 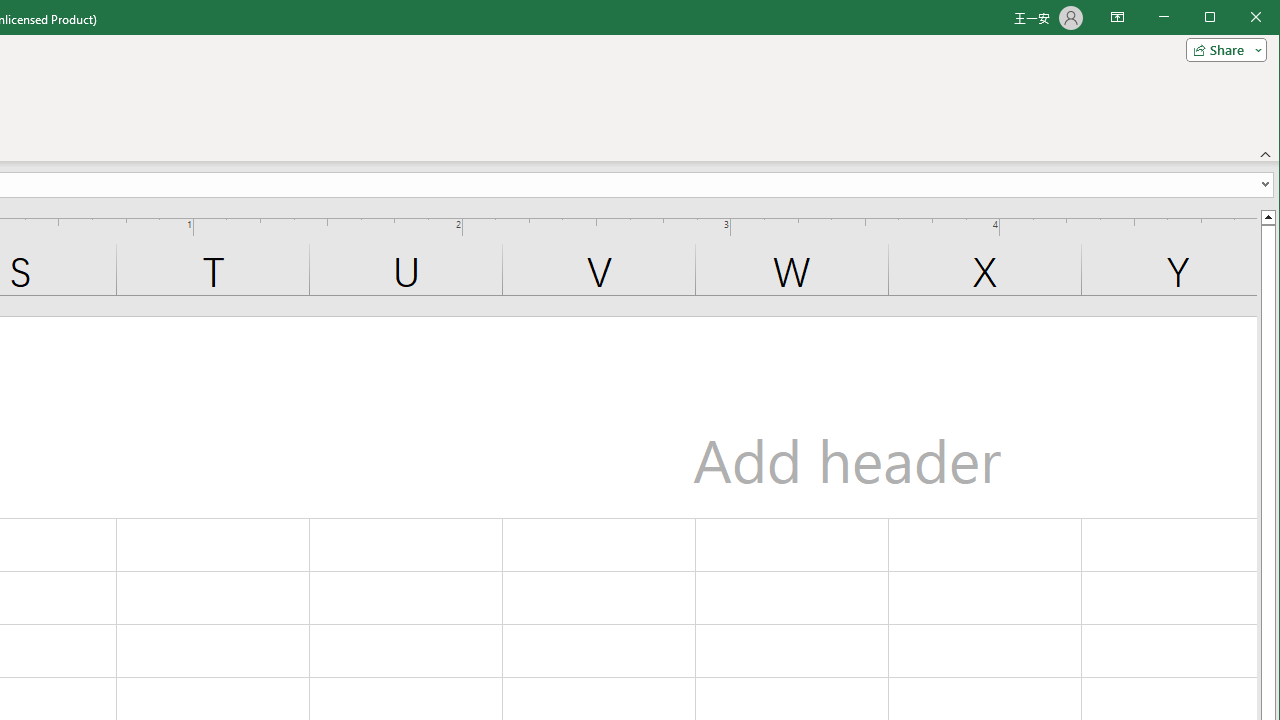 I want to click on Ribbon Display Options, so click(x=1117, y=18).